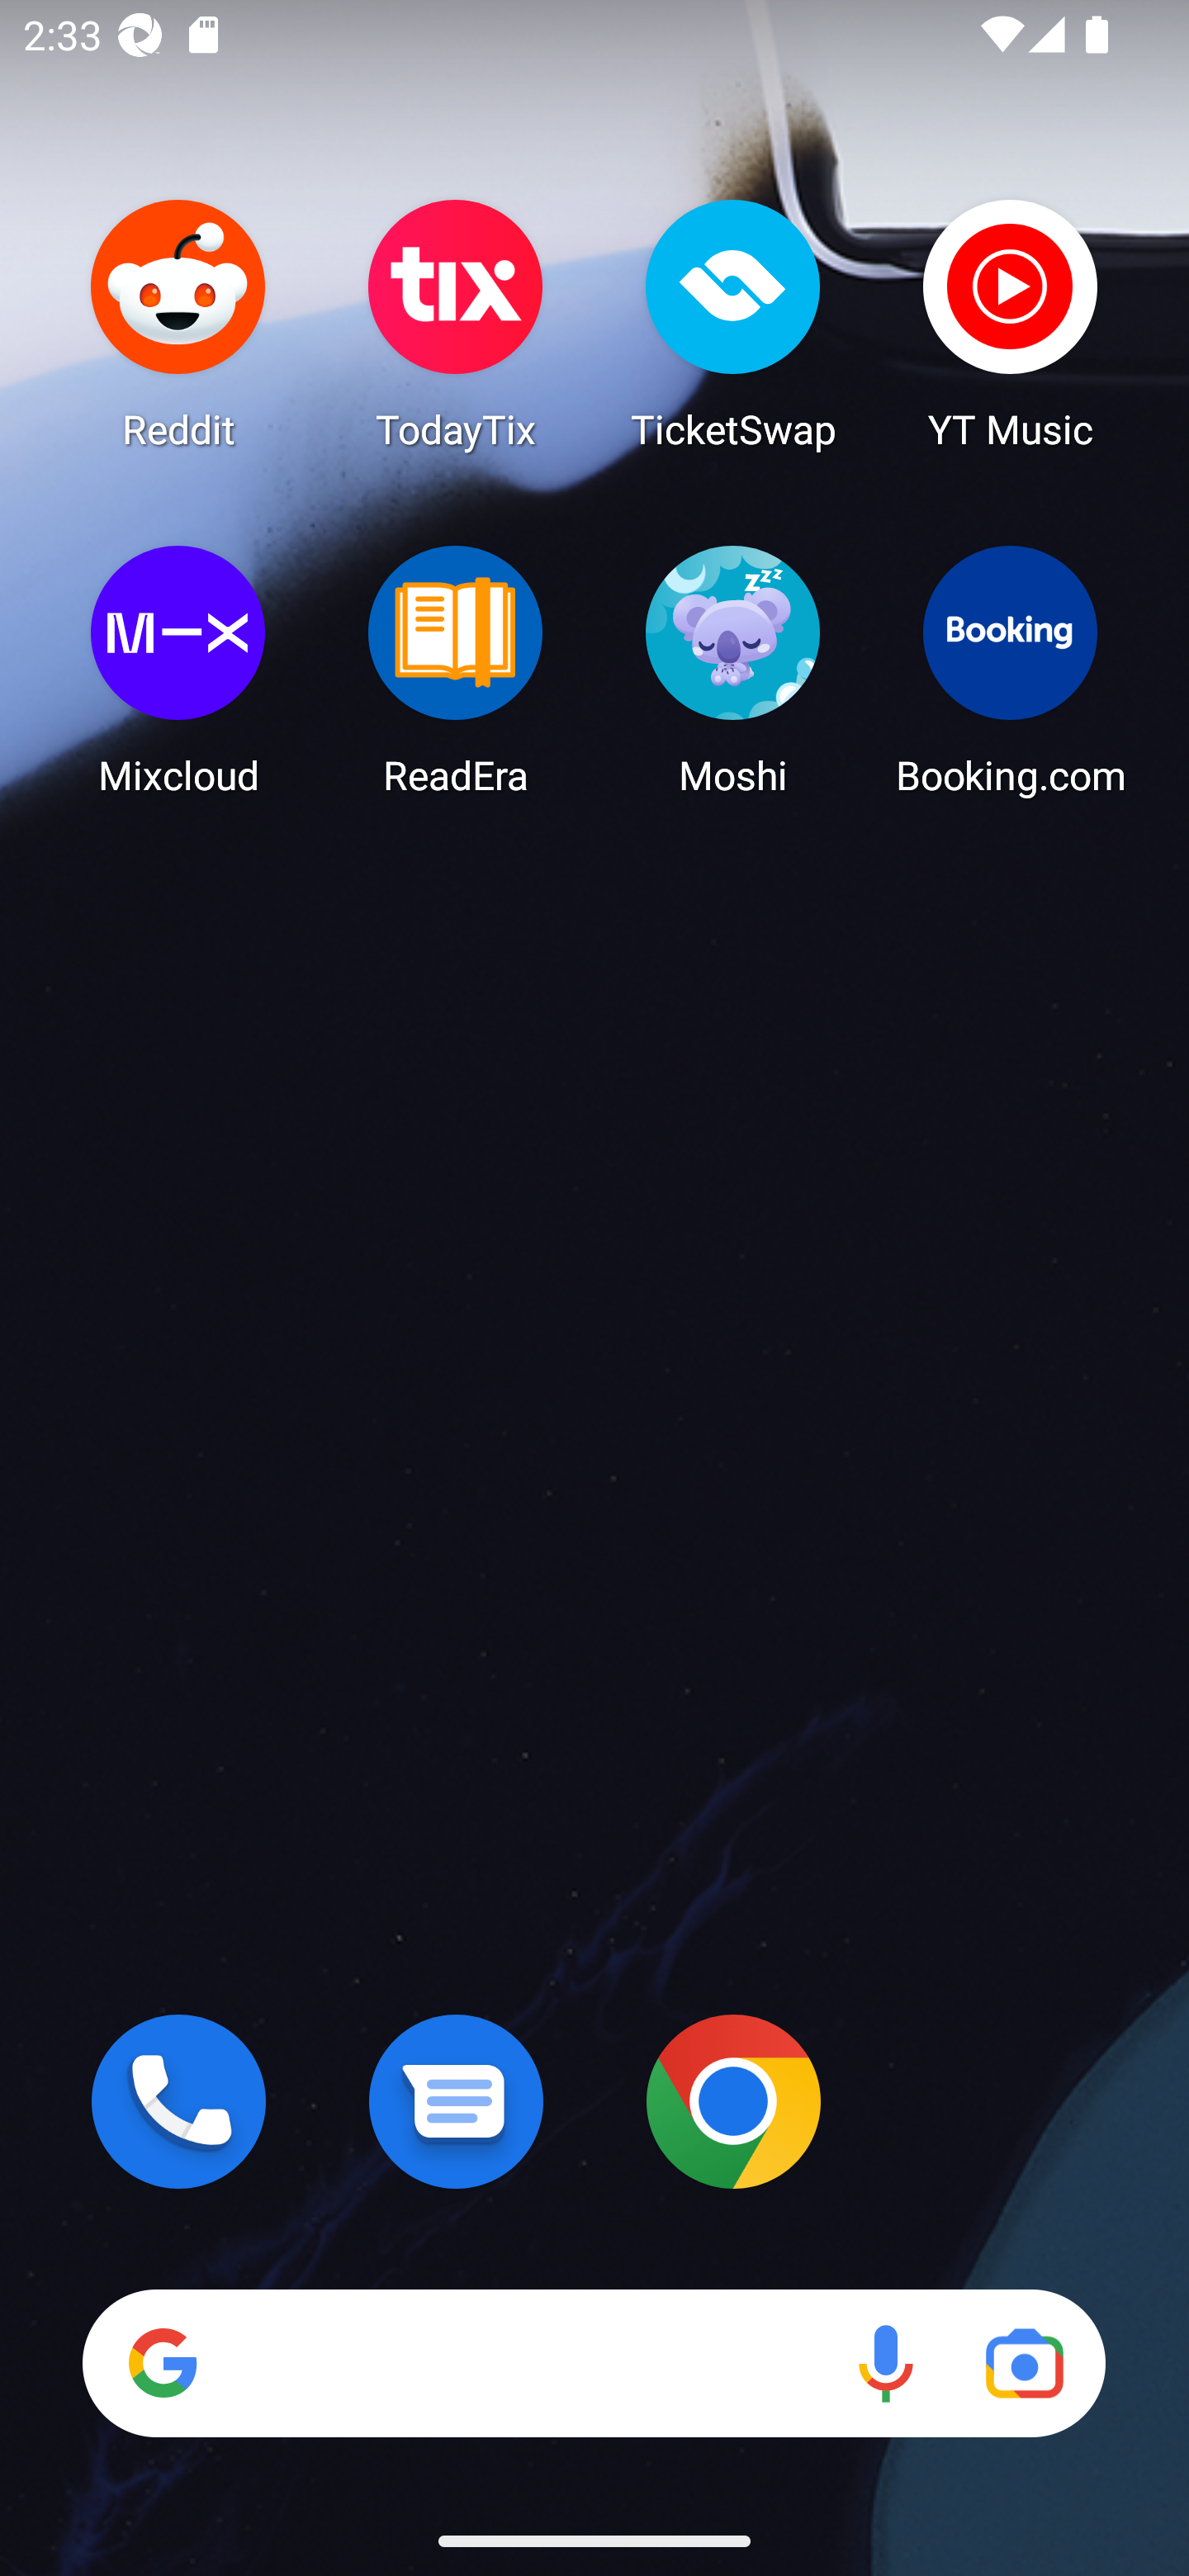 The height and width of the screenshot is (2576, 1189). What do you see at coordinates (733, 324) in the screenshot?
I see `TicketSwap` at bounding box center [733, 324].